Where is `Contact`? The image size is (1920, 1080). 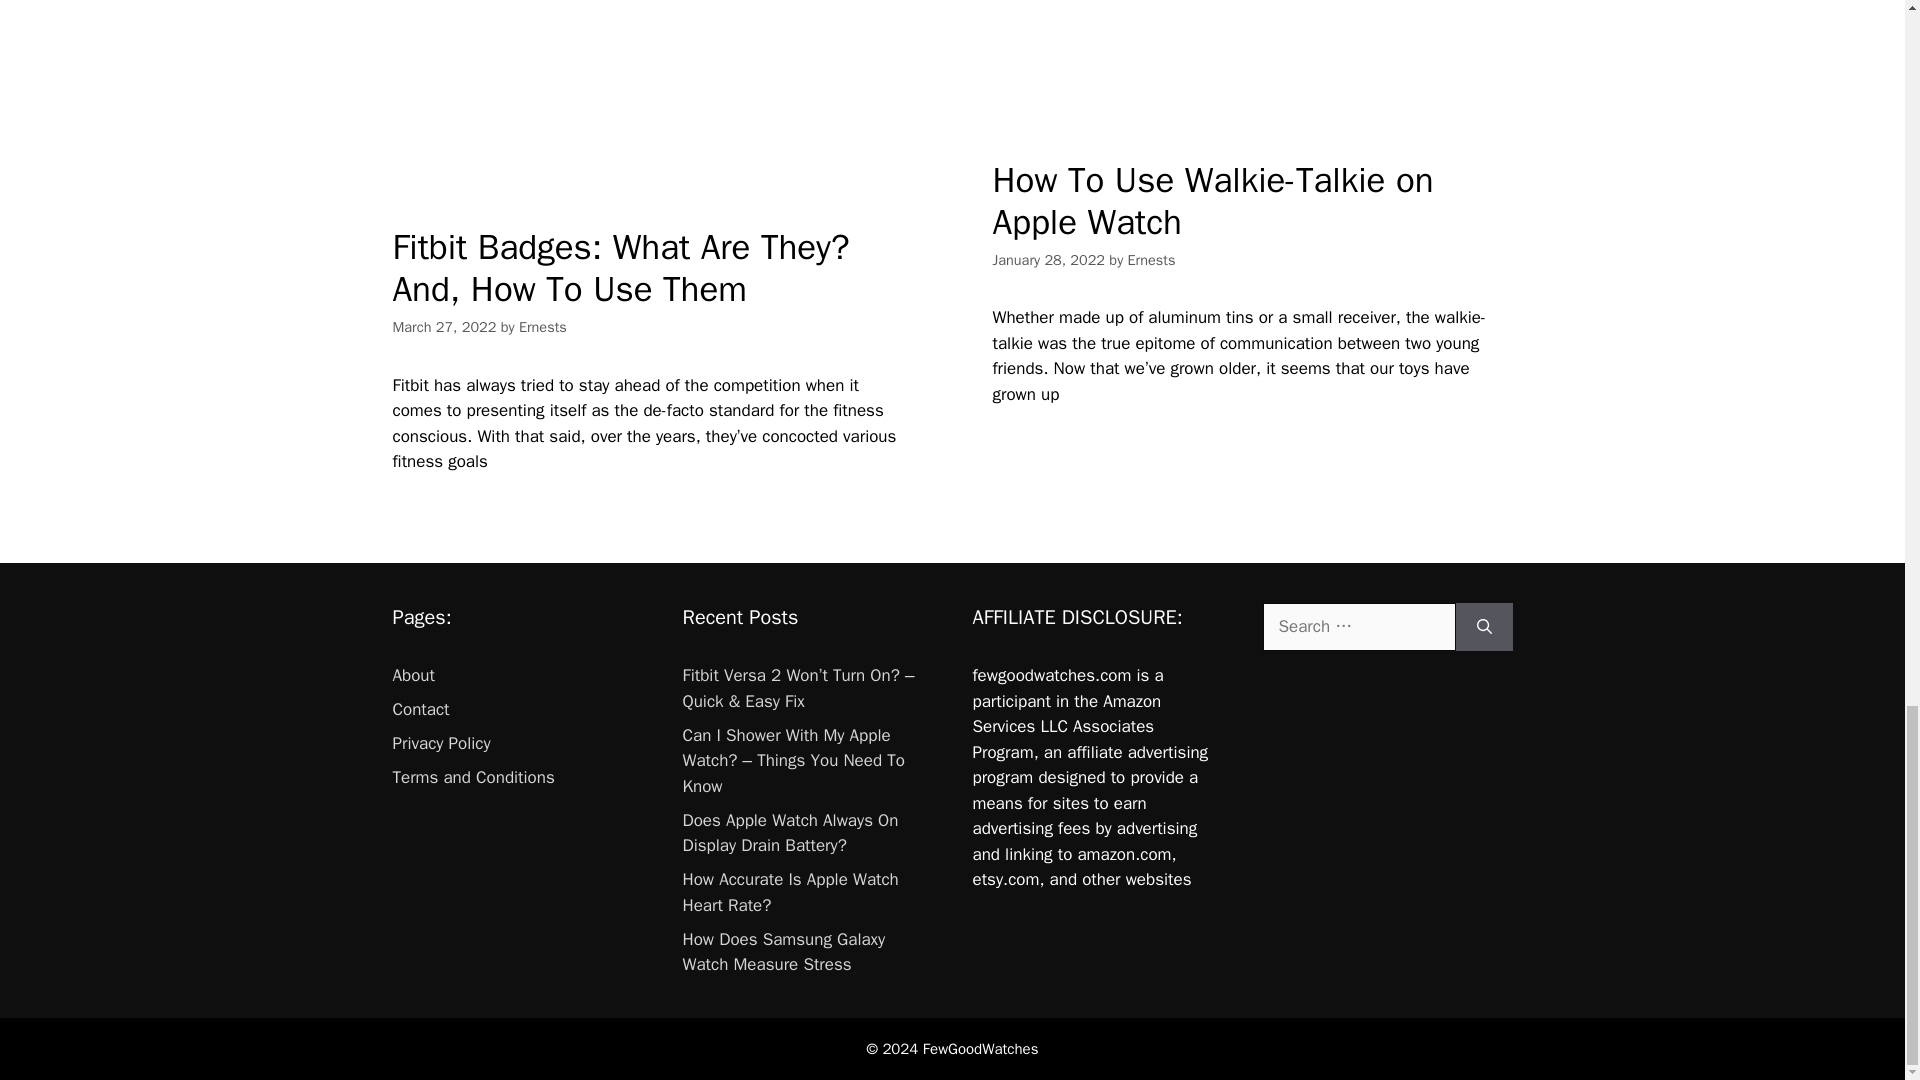 Contact is located at coordinates (420, 709).